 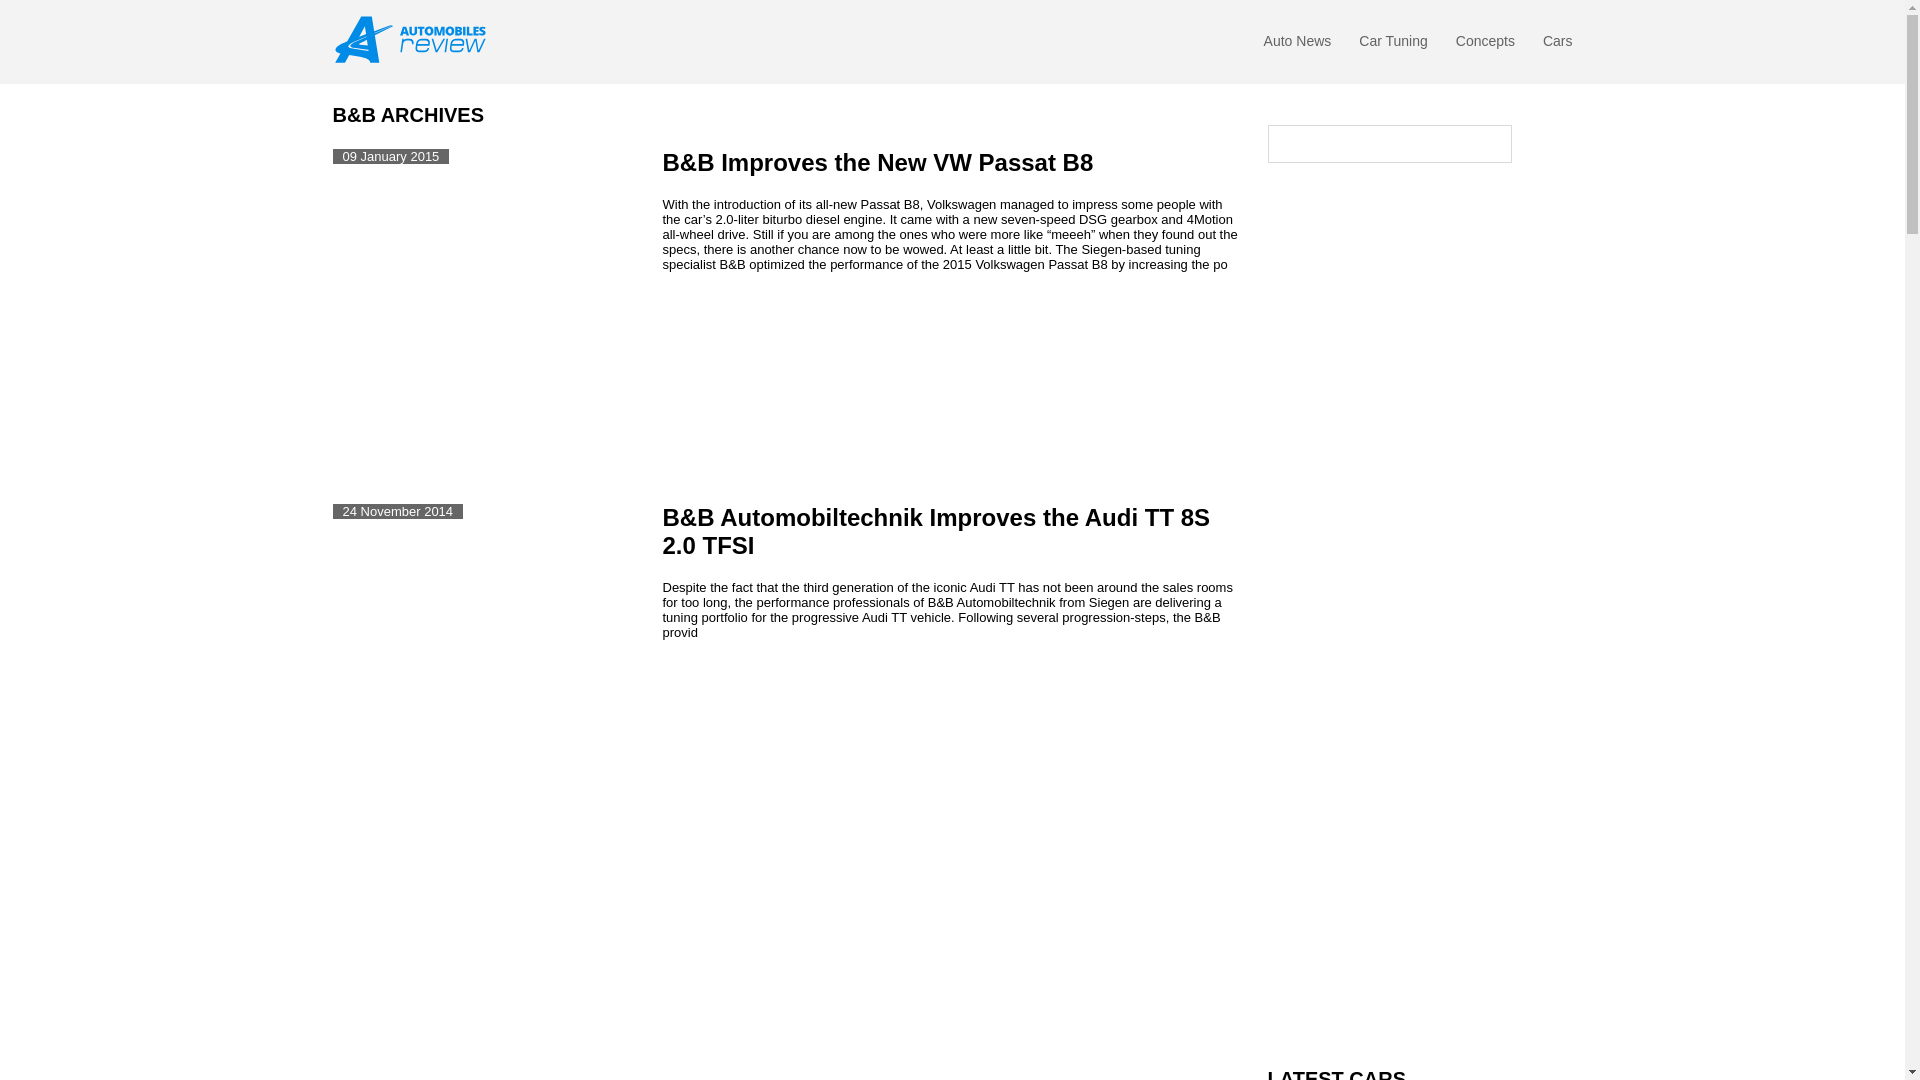 What do you see at coordinates (1520, 352) in the screenshot?
I see `Praga Bohema` at bounding box center [1520, 352].